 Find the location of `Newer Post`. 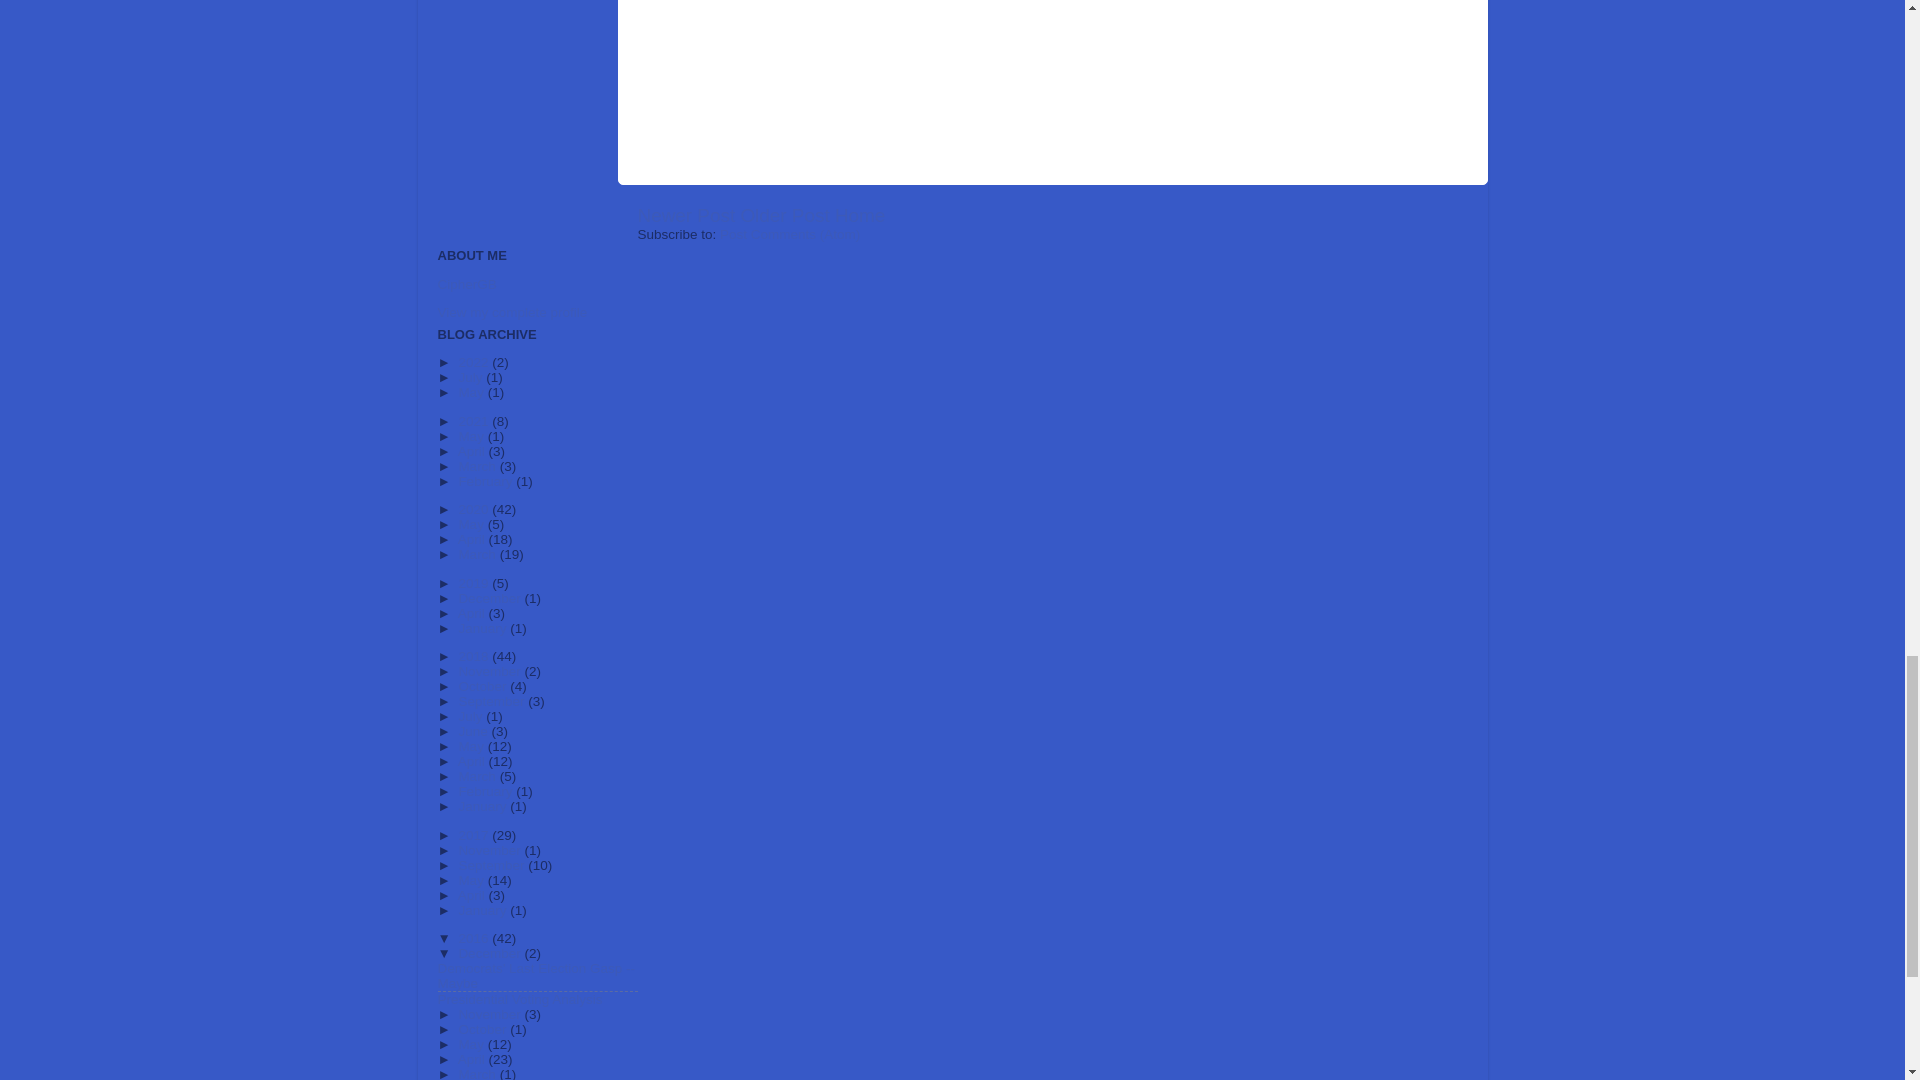

Newer Post is located at coordinates (686, 215).